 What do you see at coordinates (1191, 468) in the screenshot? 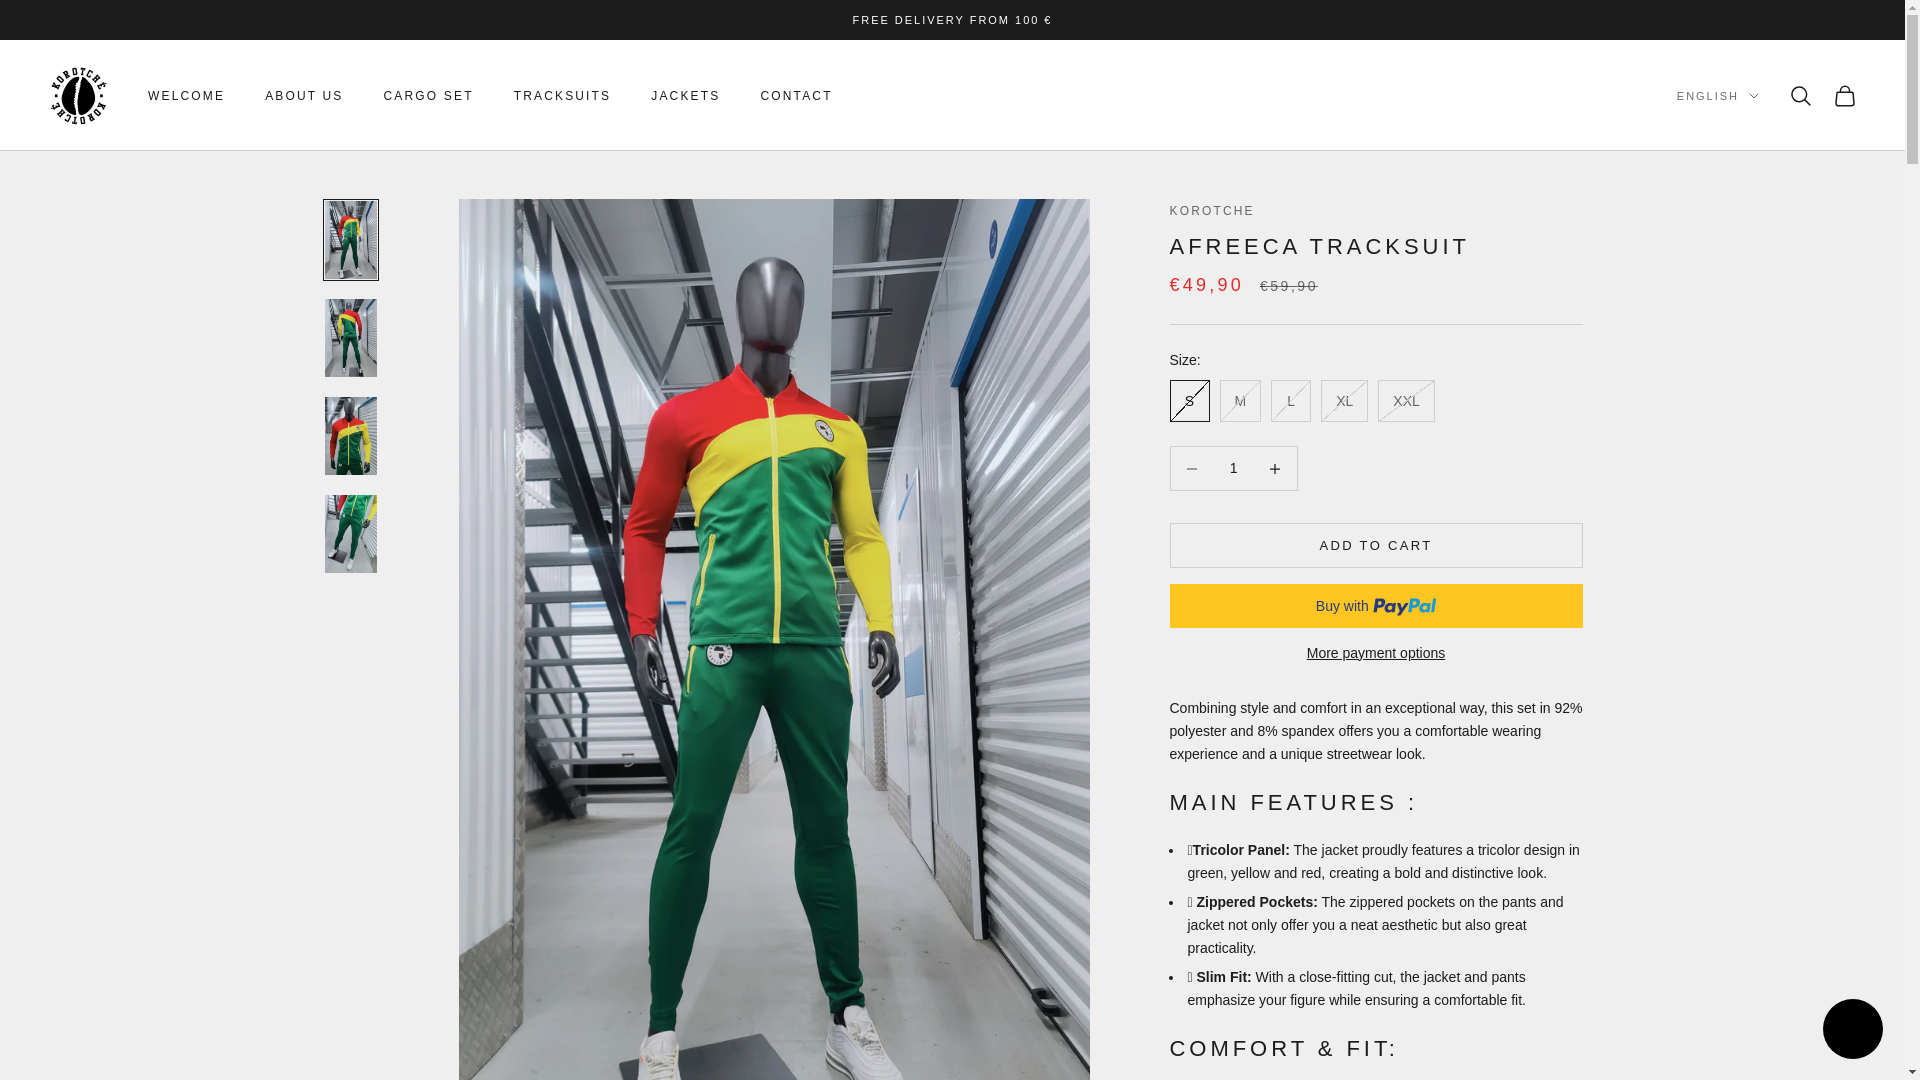
I see `Decrease quantity` at bounding box center [1191, 468].